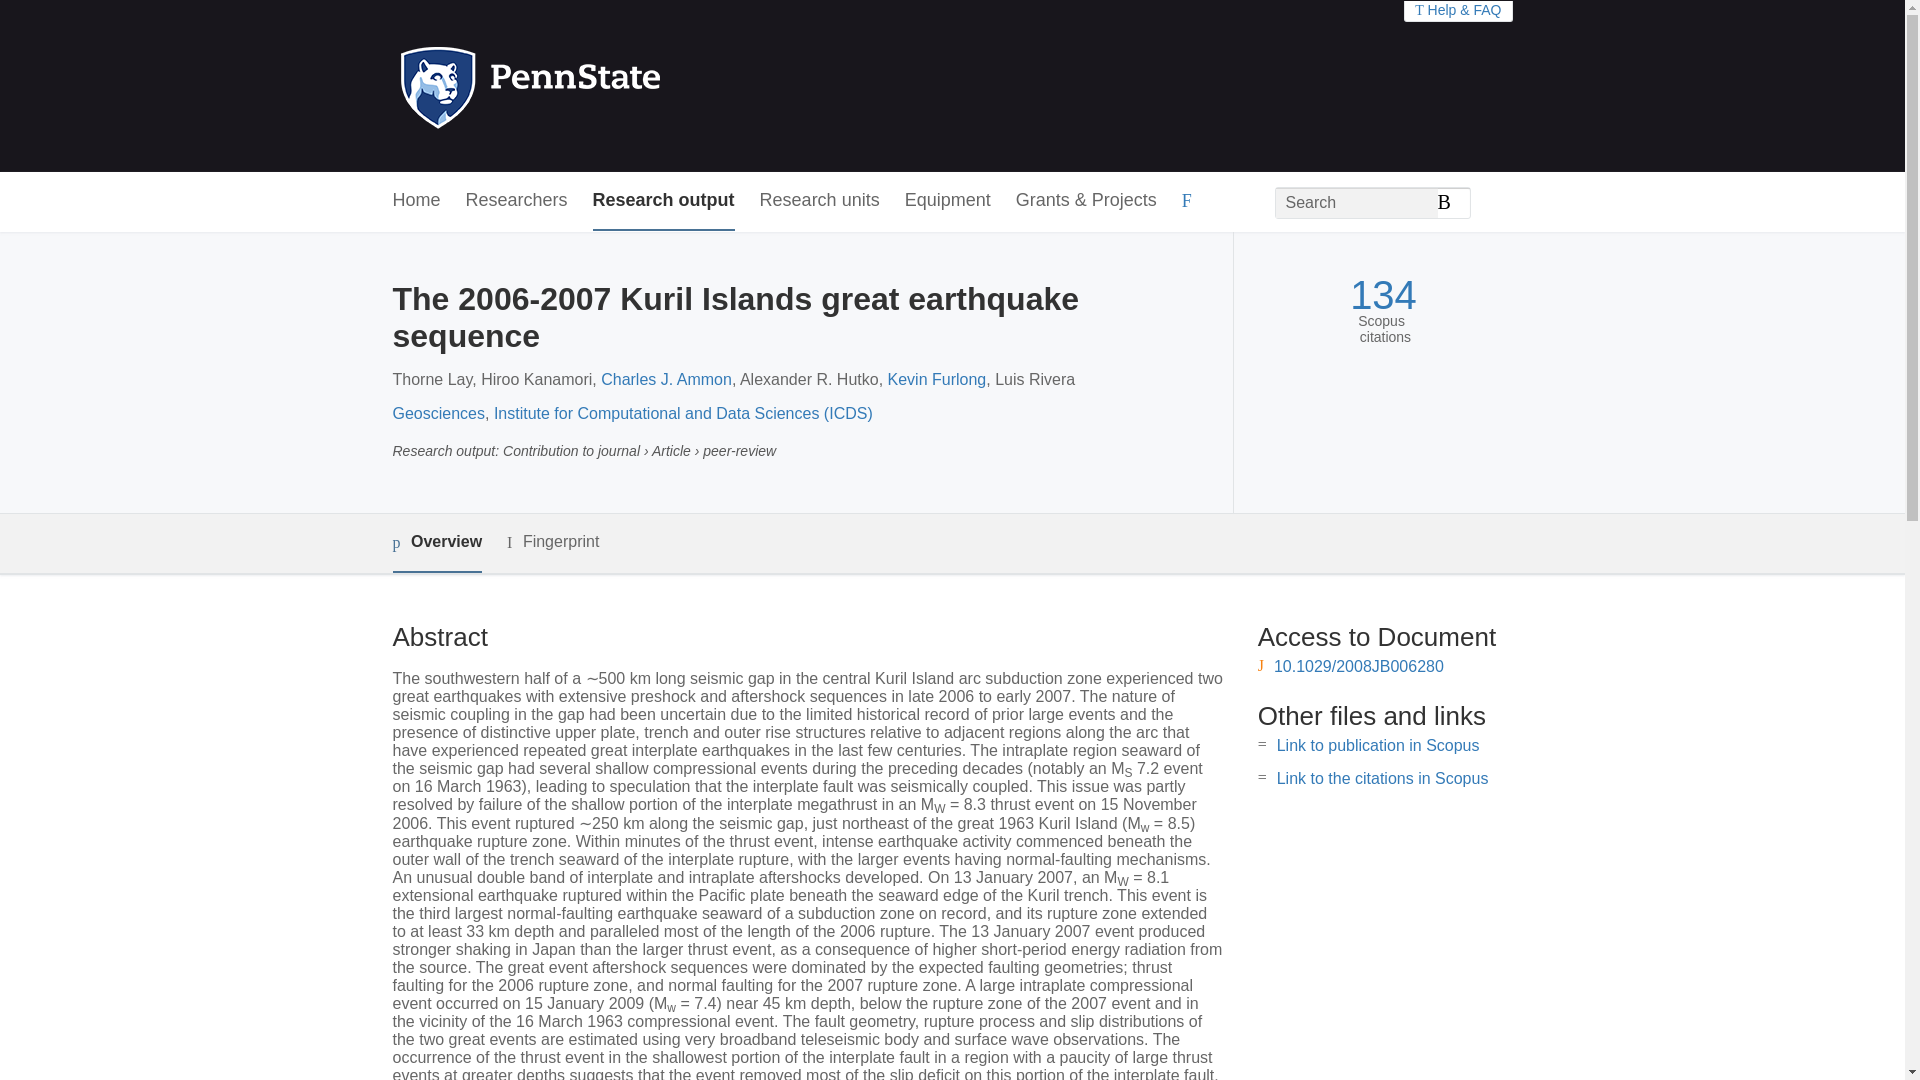 This screenshot has width=1920, height=1080. Describe the element at coordinates (1382, 295) in the screenshot. I see `134` at that location.